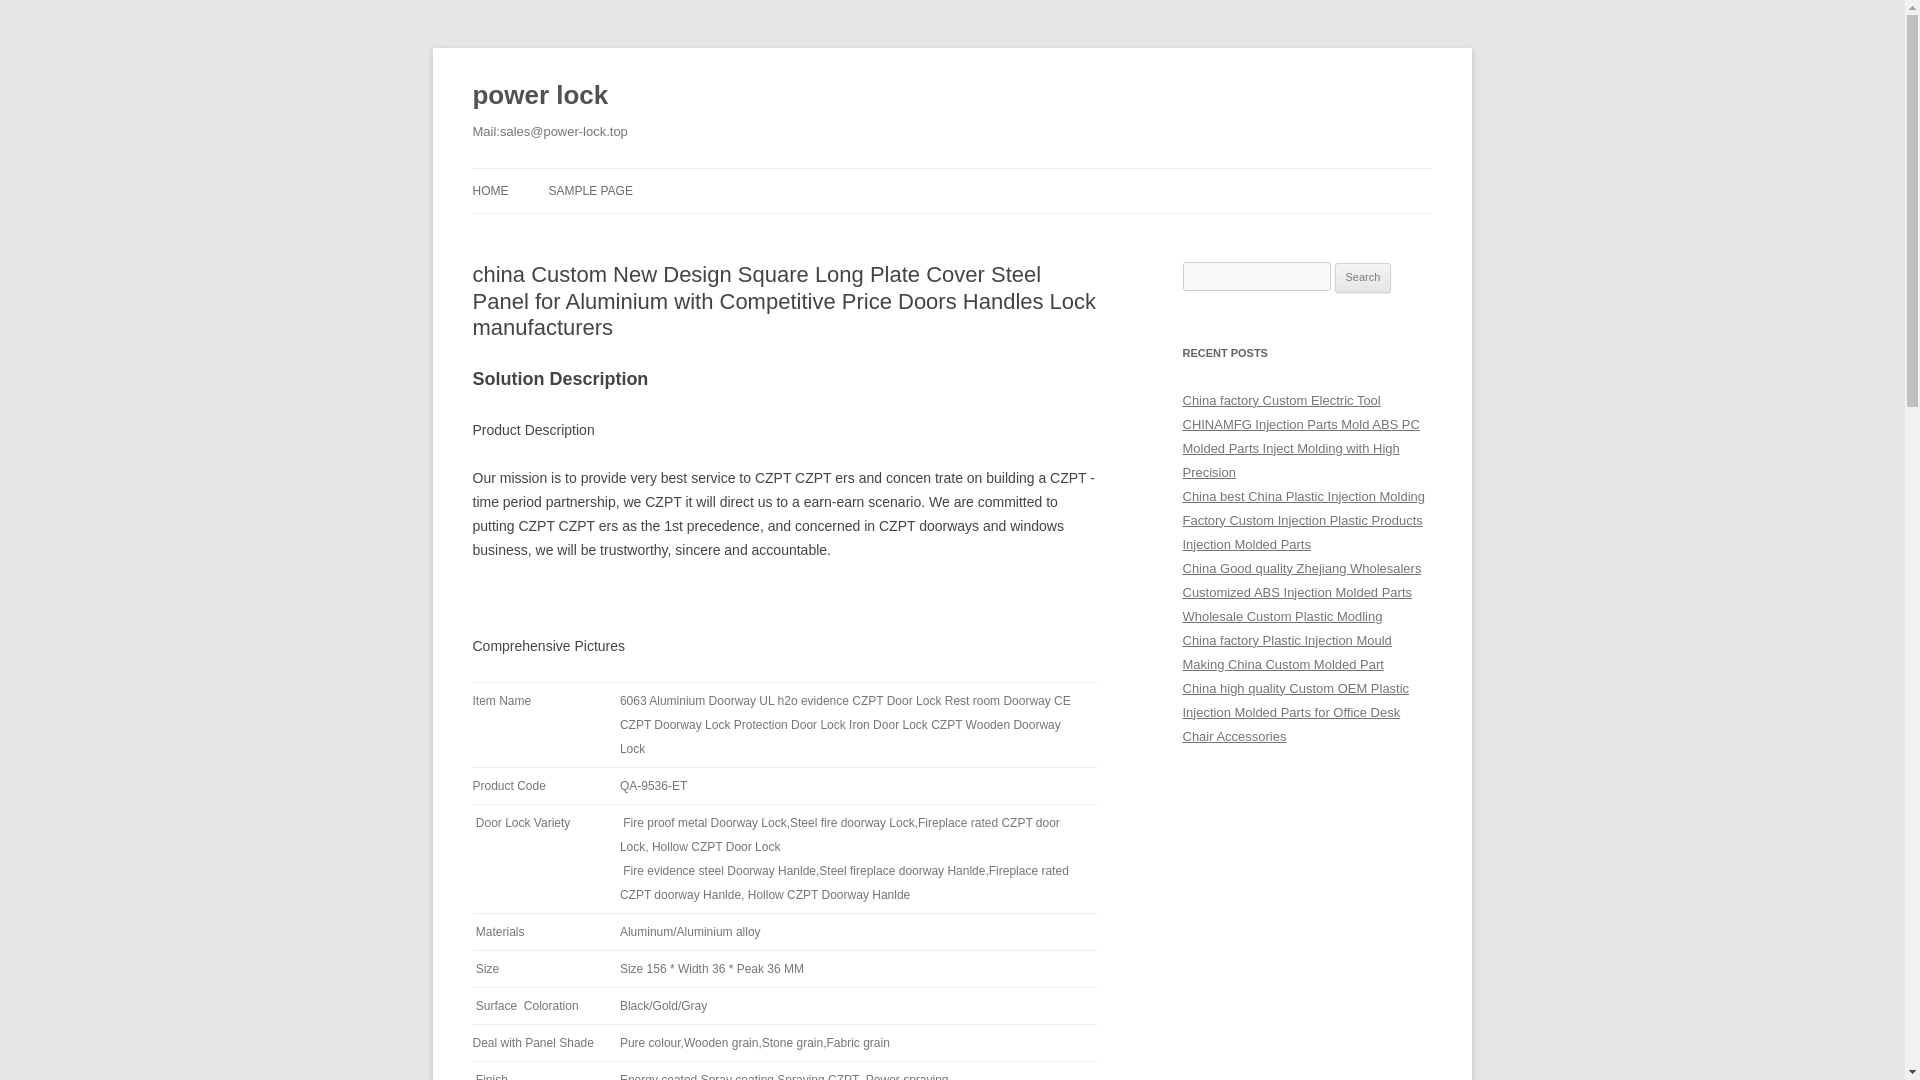 The image size is (1920, 1080). I want to click on SAMPLE PAGE, so click(589, 190).